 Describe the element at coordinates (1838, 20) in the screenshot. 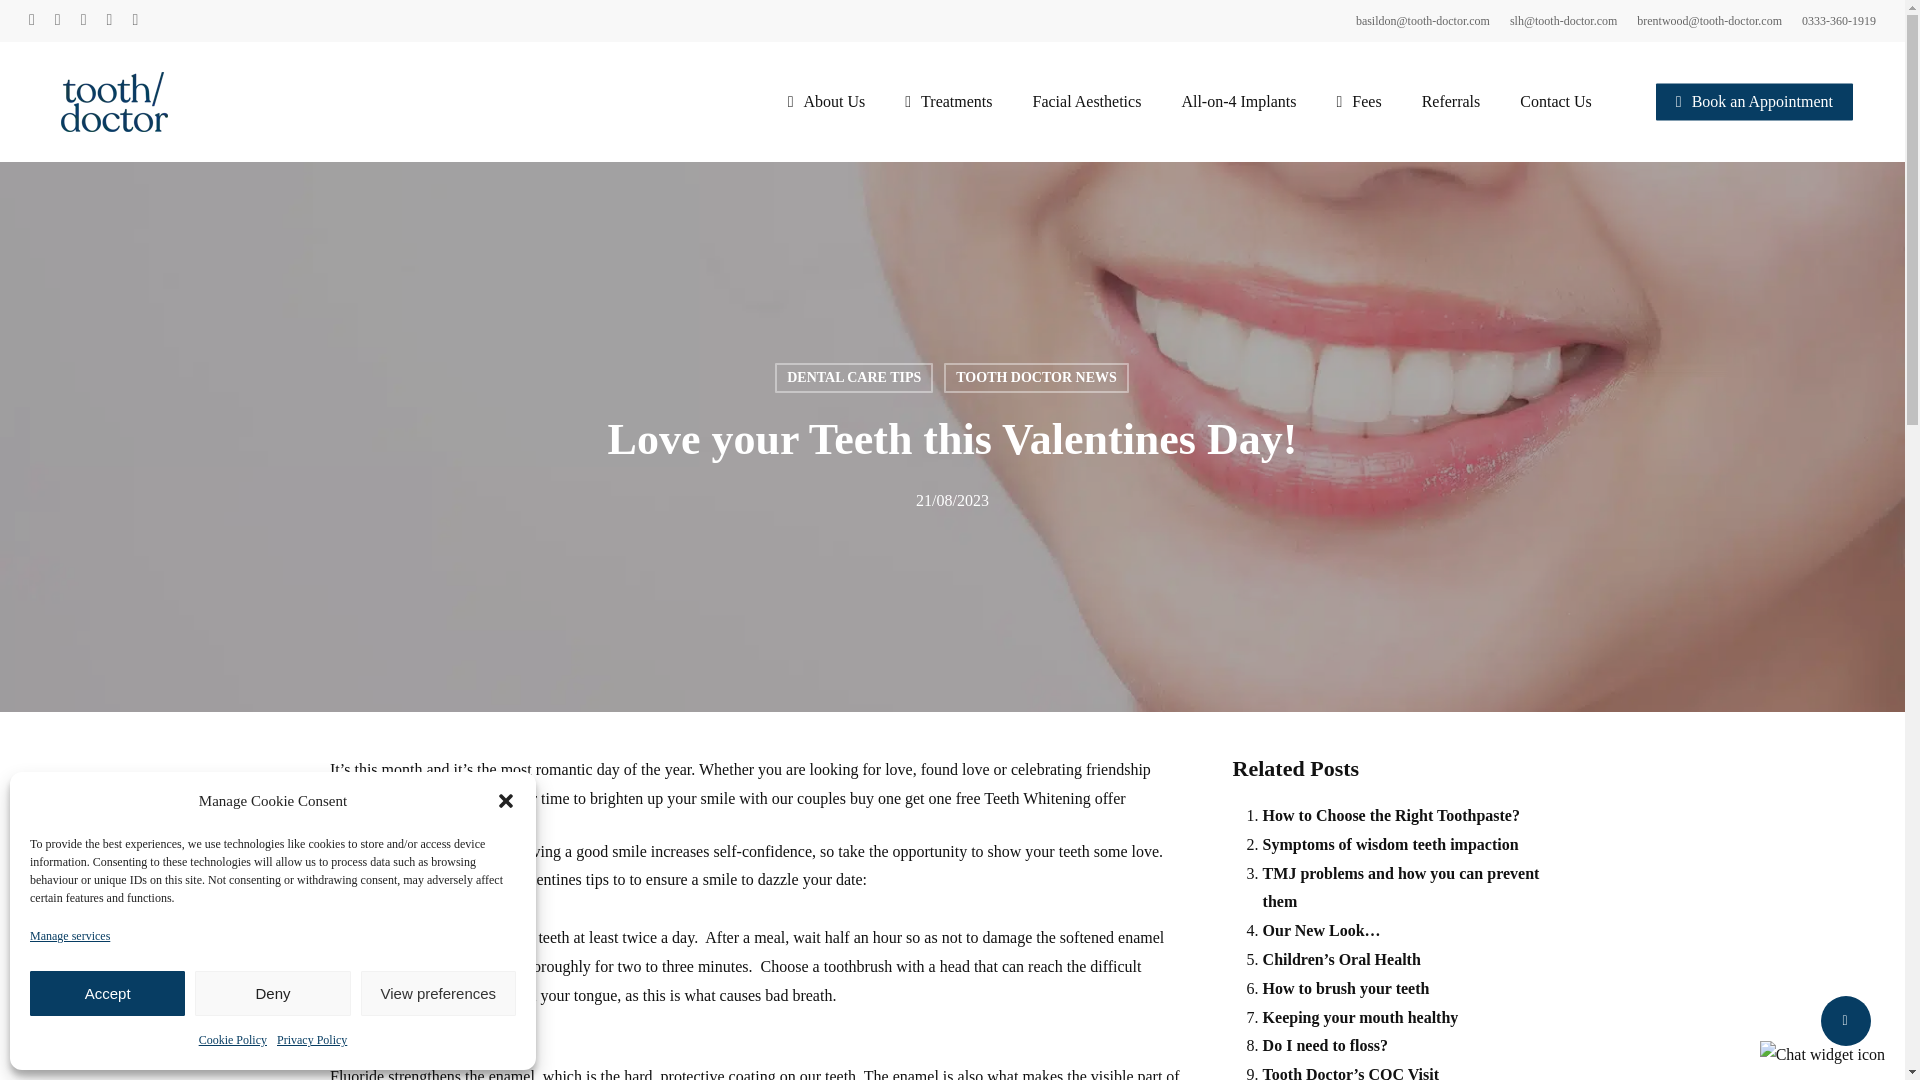

I see `0333-360-1919` at that location.